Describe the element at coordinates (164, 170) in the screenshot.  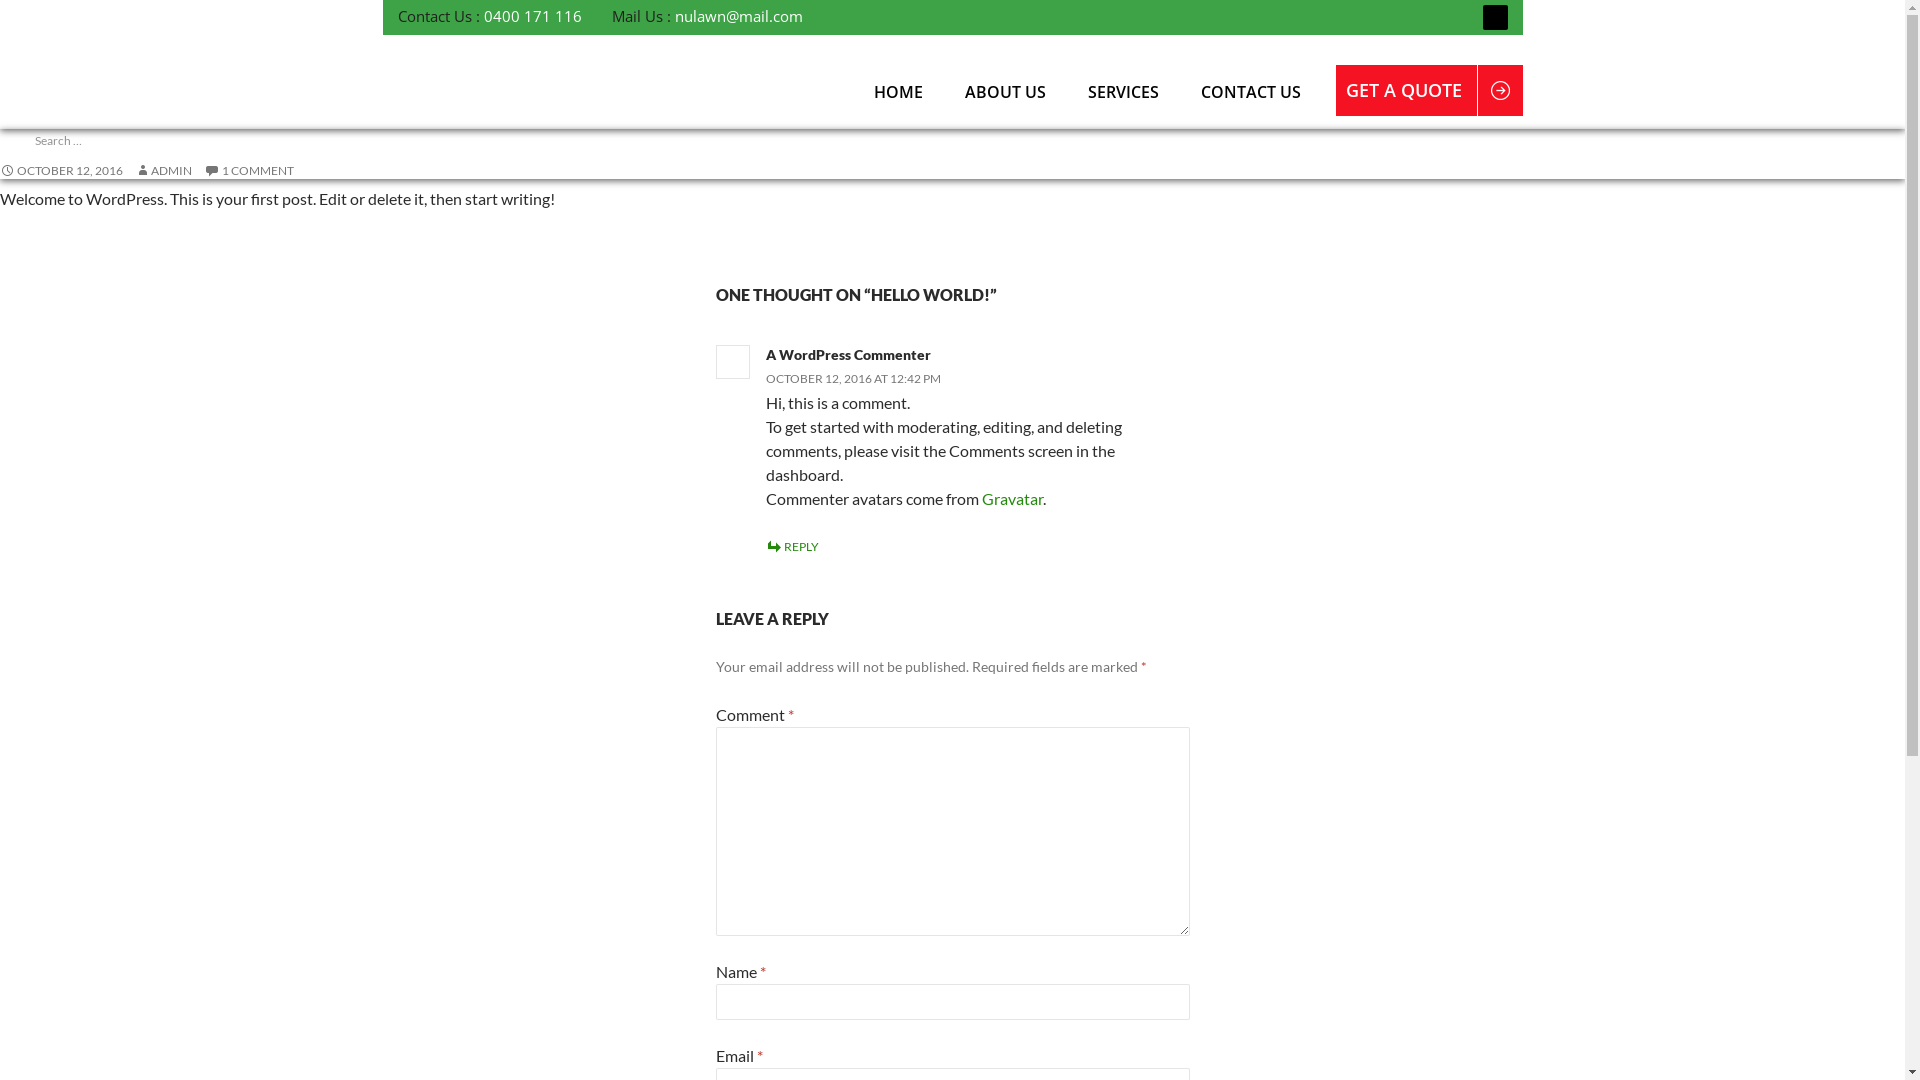
I see `ADMIN` at that location.